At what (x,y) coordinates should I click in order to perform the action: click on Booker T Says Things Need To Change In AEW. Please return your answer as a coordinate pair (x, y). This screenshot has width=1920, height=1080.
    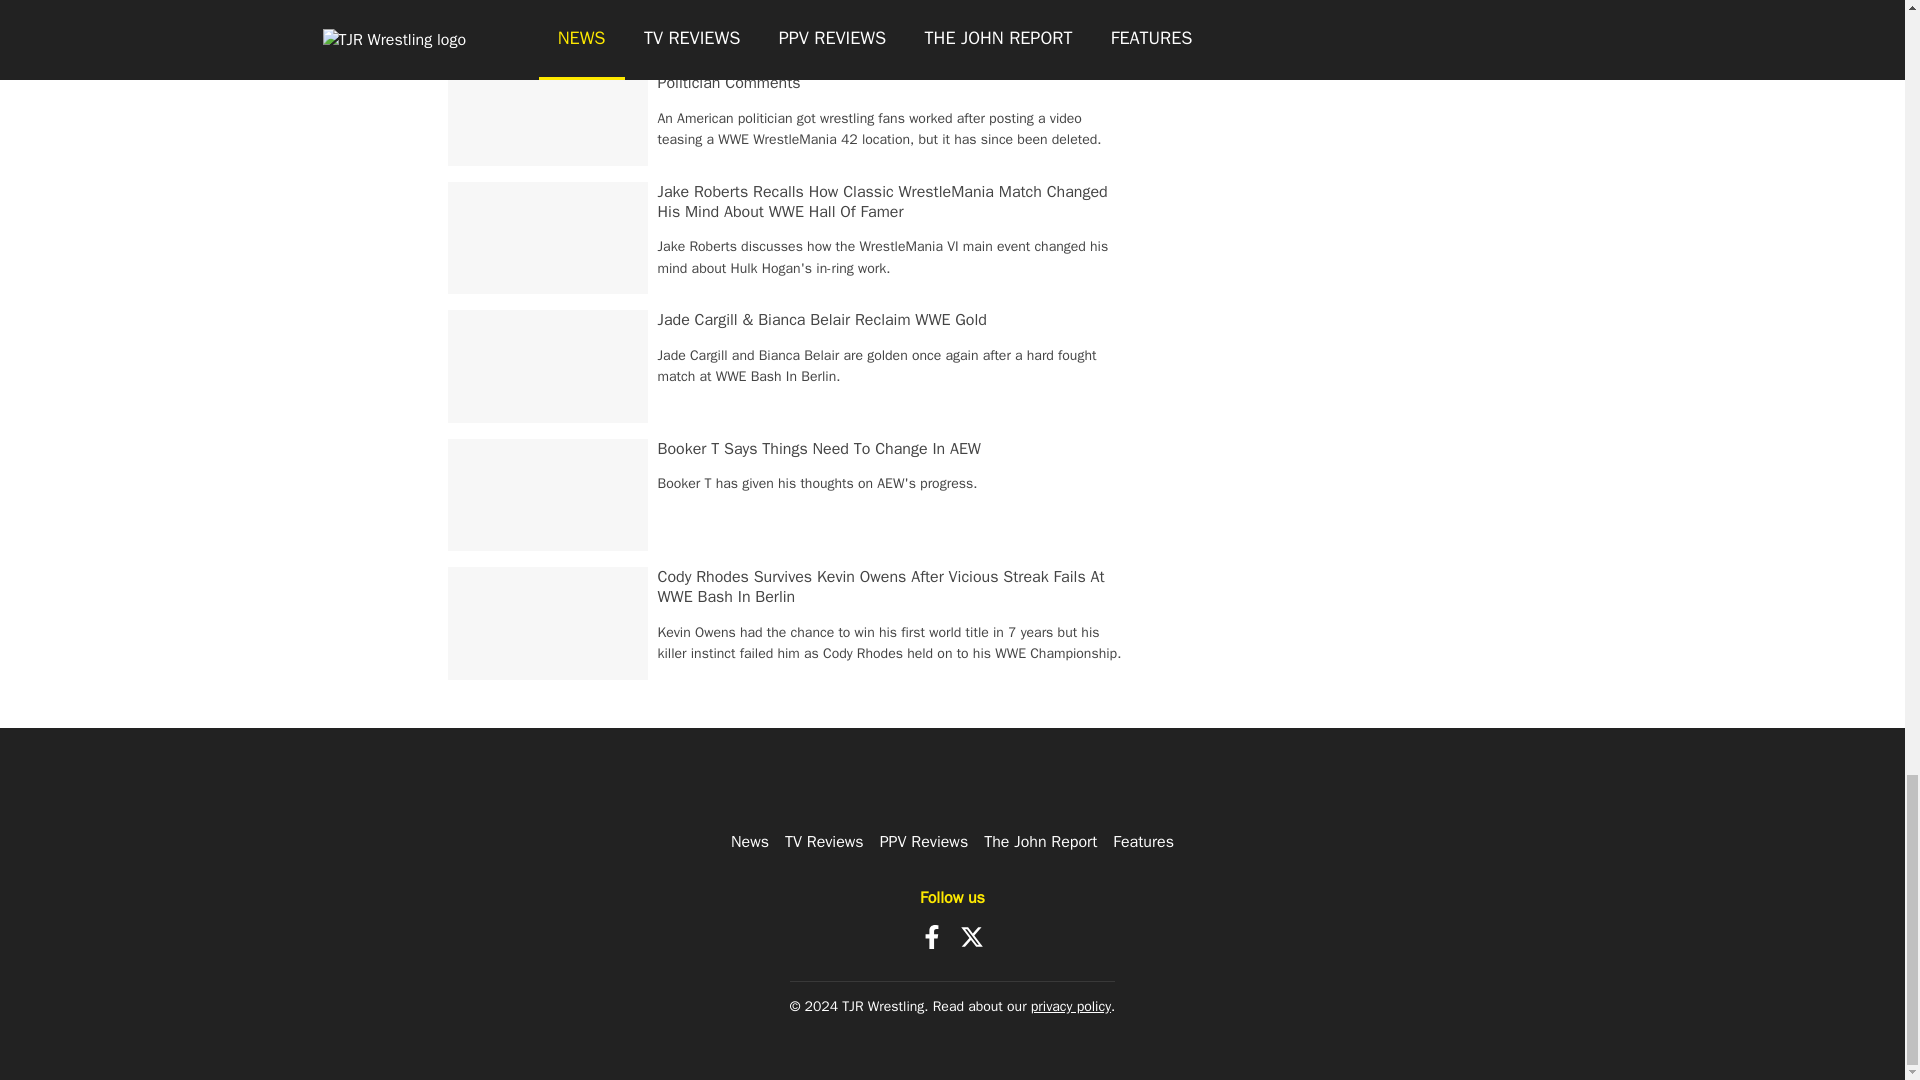
    Looking at the image, I should click on (820, 448).